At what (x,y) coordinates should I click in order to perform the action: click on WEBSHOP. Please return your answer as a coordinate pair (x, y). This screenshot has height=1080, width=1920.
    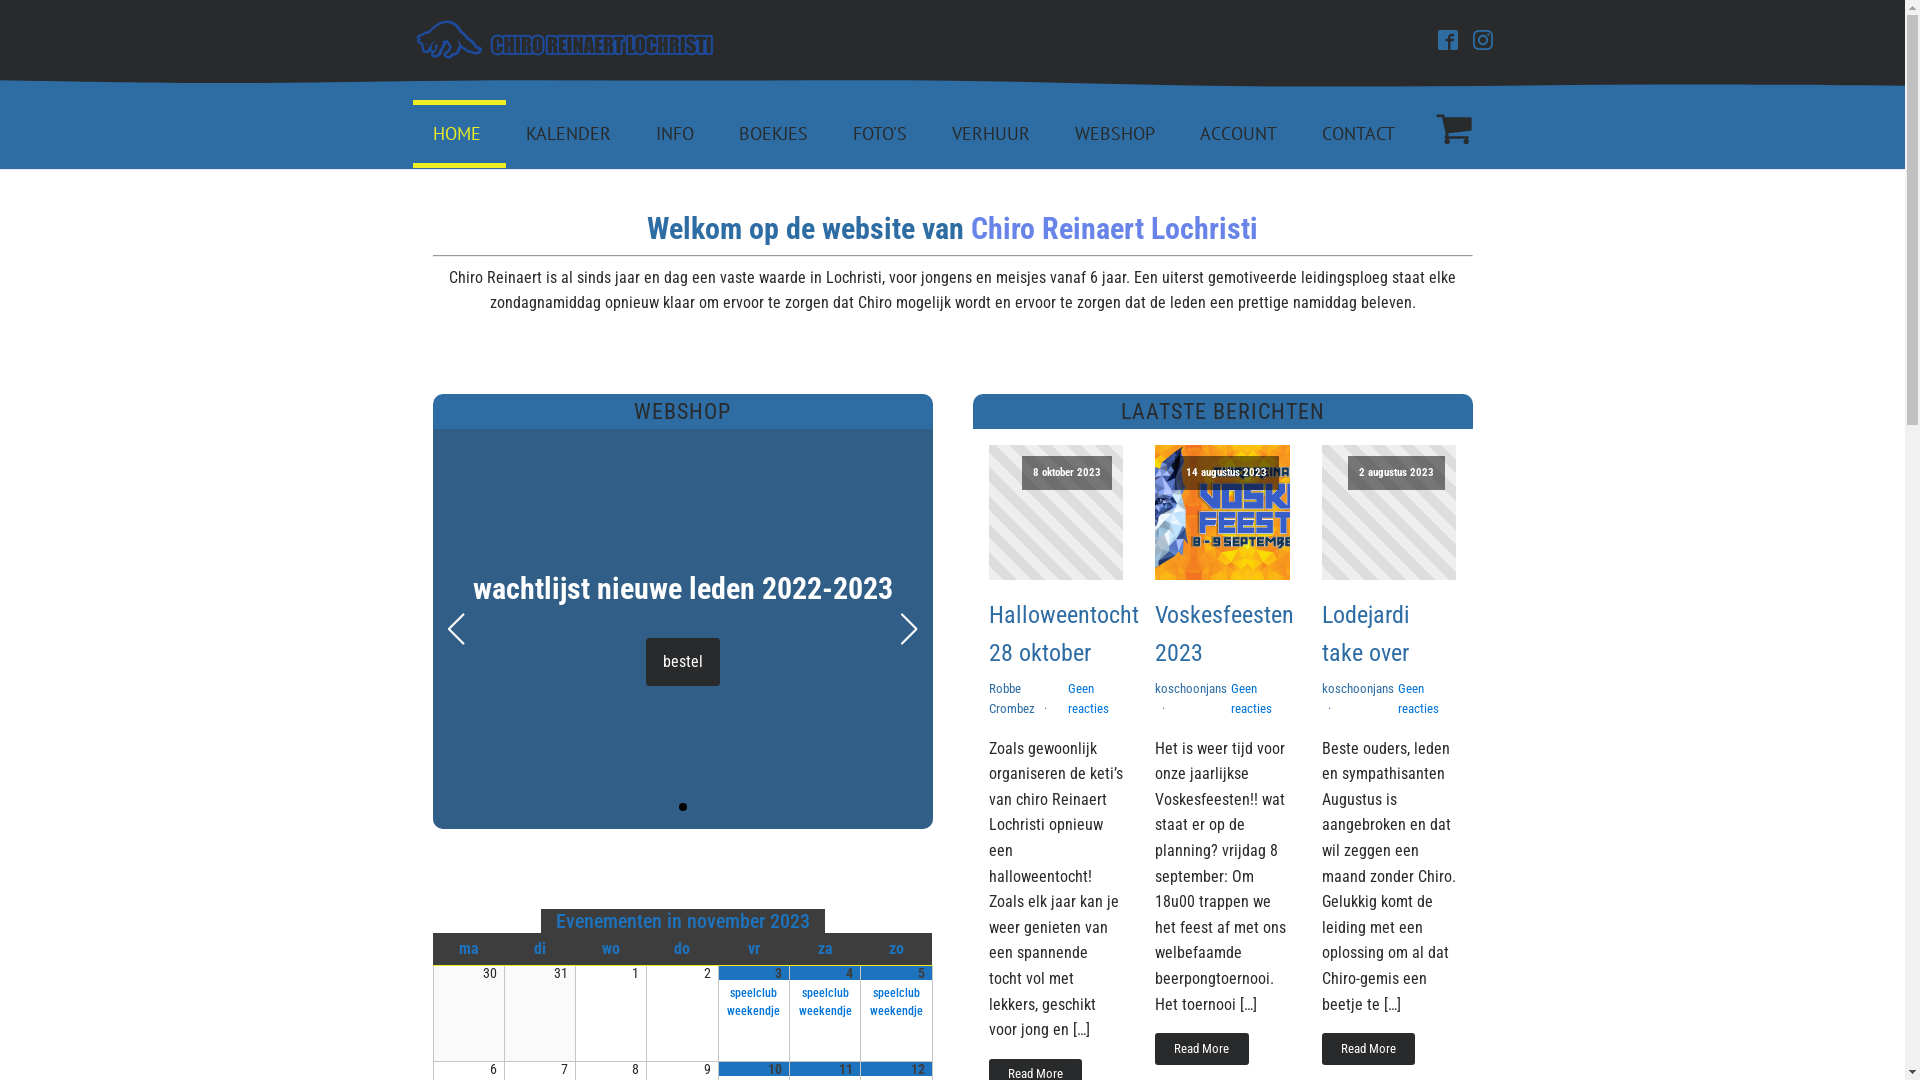
    Looking at the image, I should click on (1116, 134).